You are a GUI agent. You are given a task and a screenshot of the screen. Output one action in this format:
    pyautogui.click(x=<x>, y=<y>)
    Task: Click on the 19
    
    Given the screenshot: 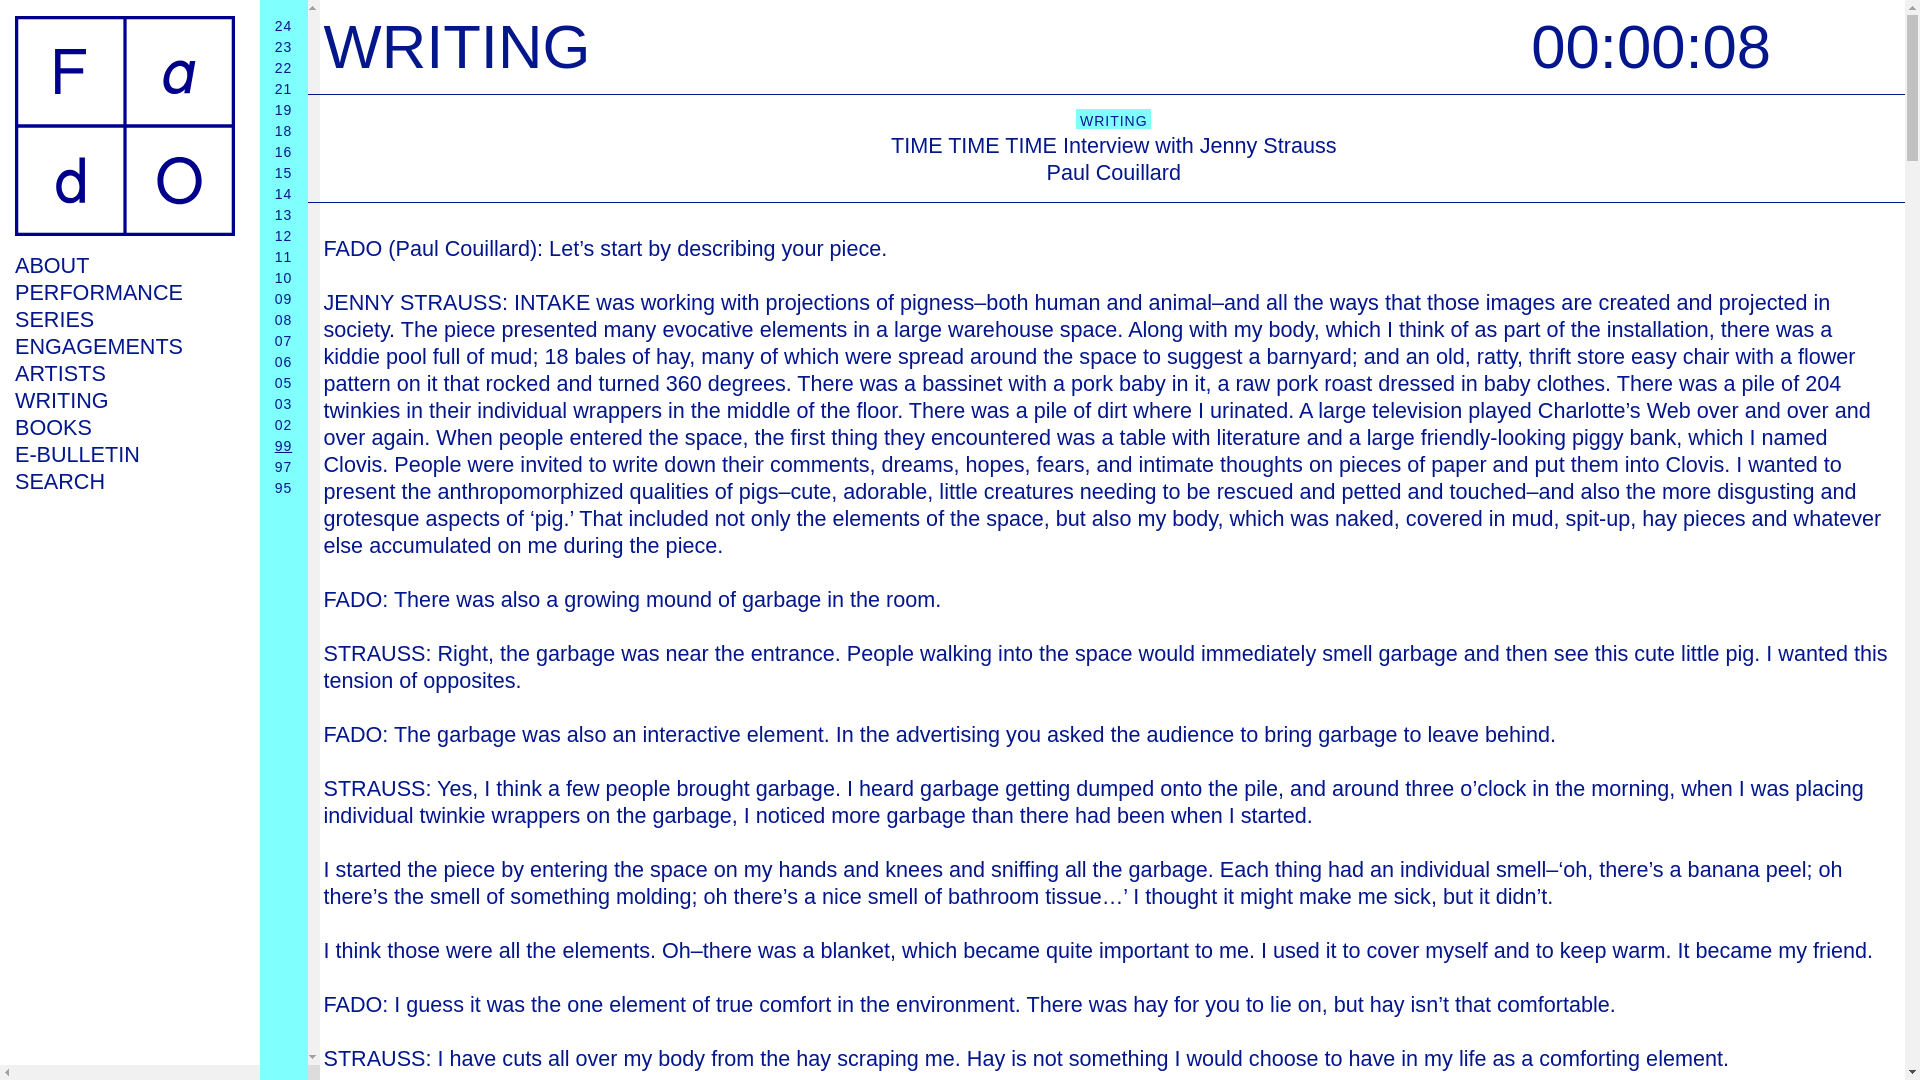 What is the action you would take?
    pyautogui.click(x=284, y=109)
    